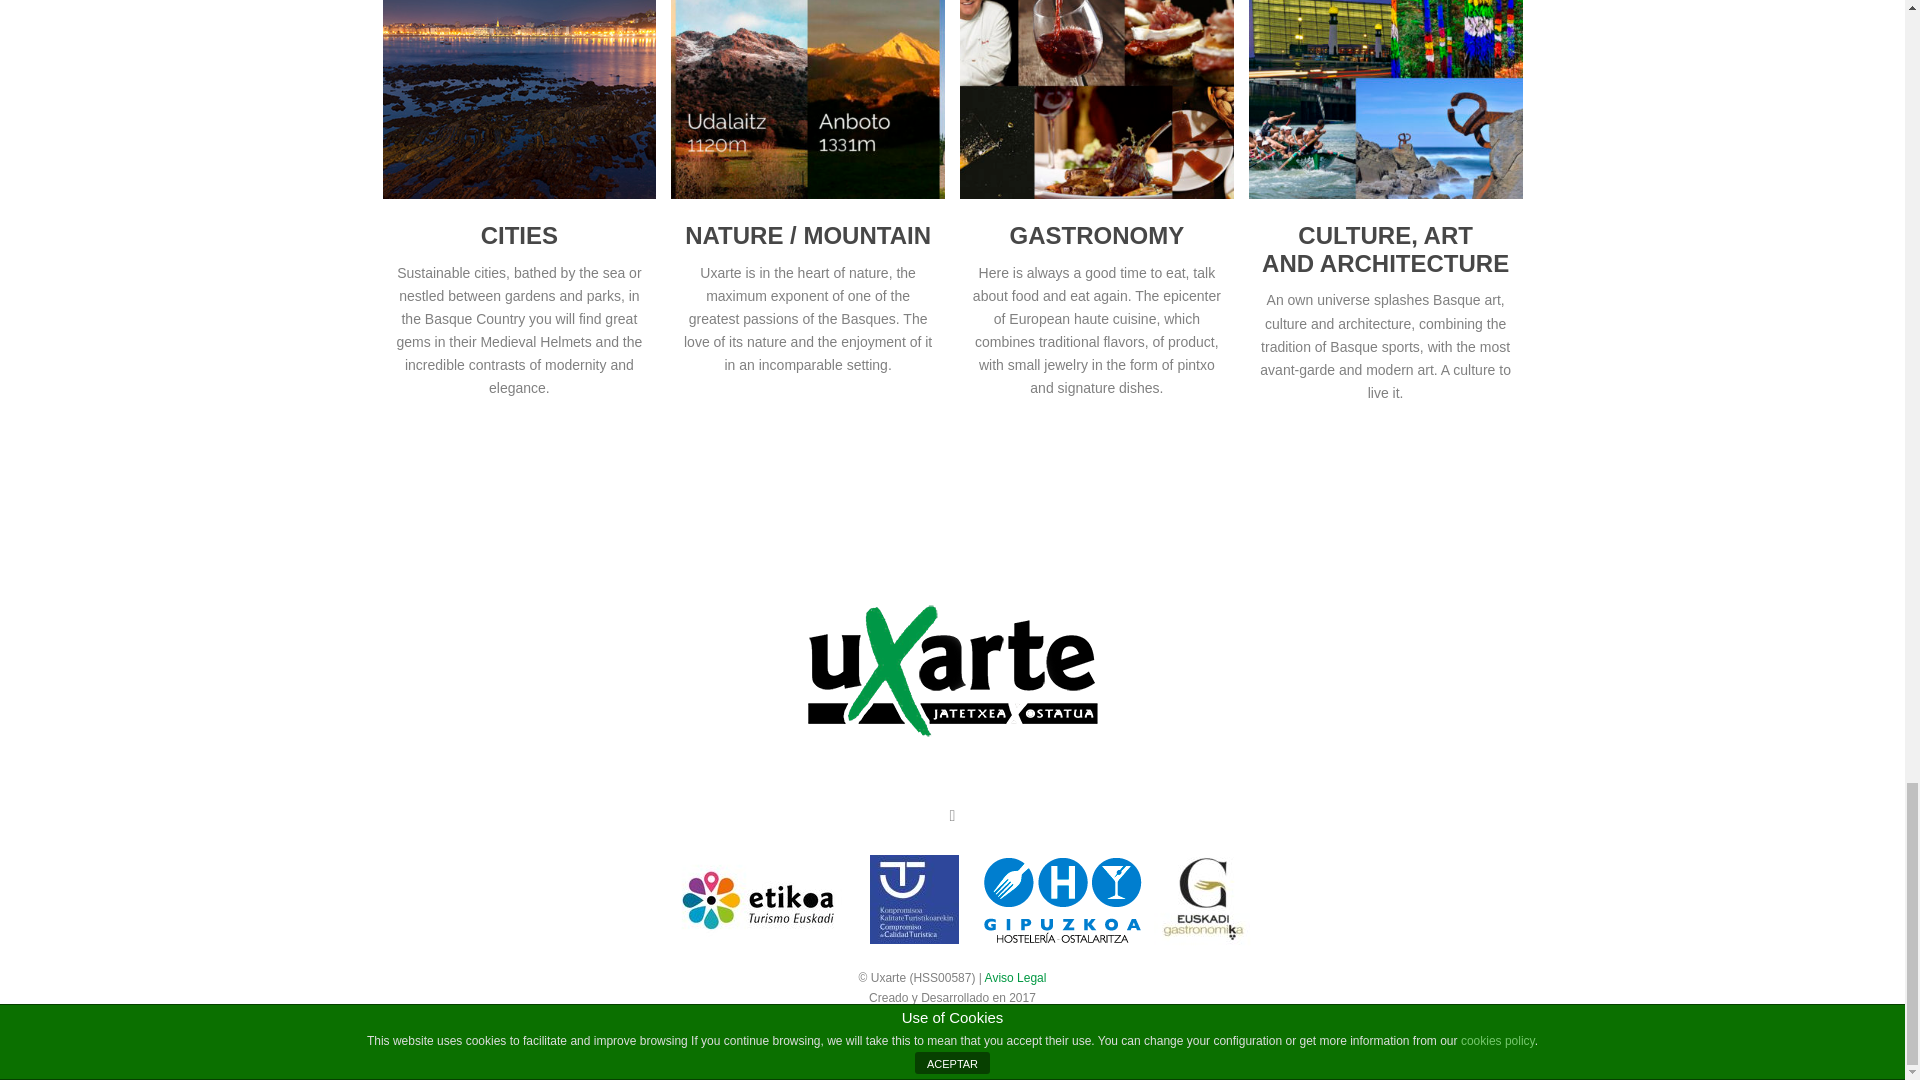 The height and width of the screenshot is (1080, 1920). I want to click on naturaleza-interior, so click(807, 99).